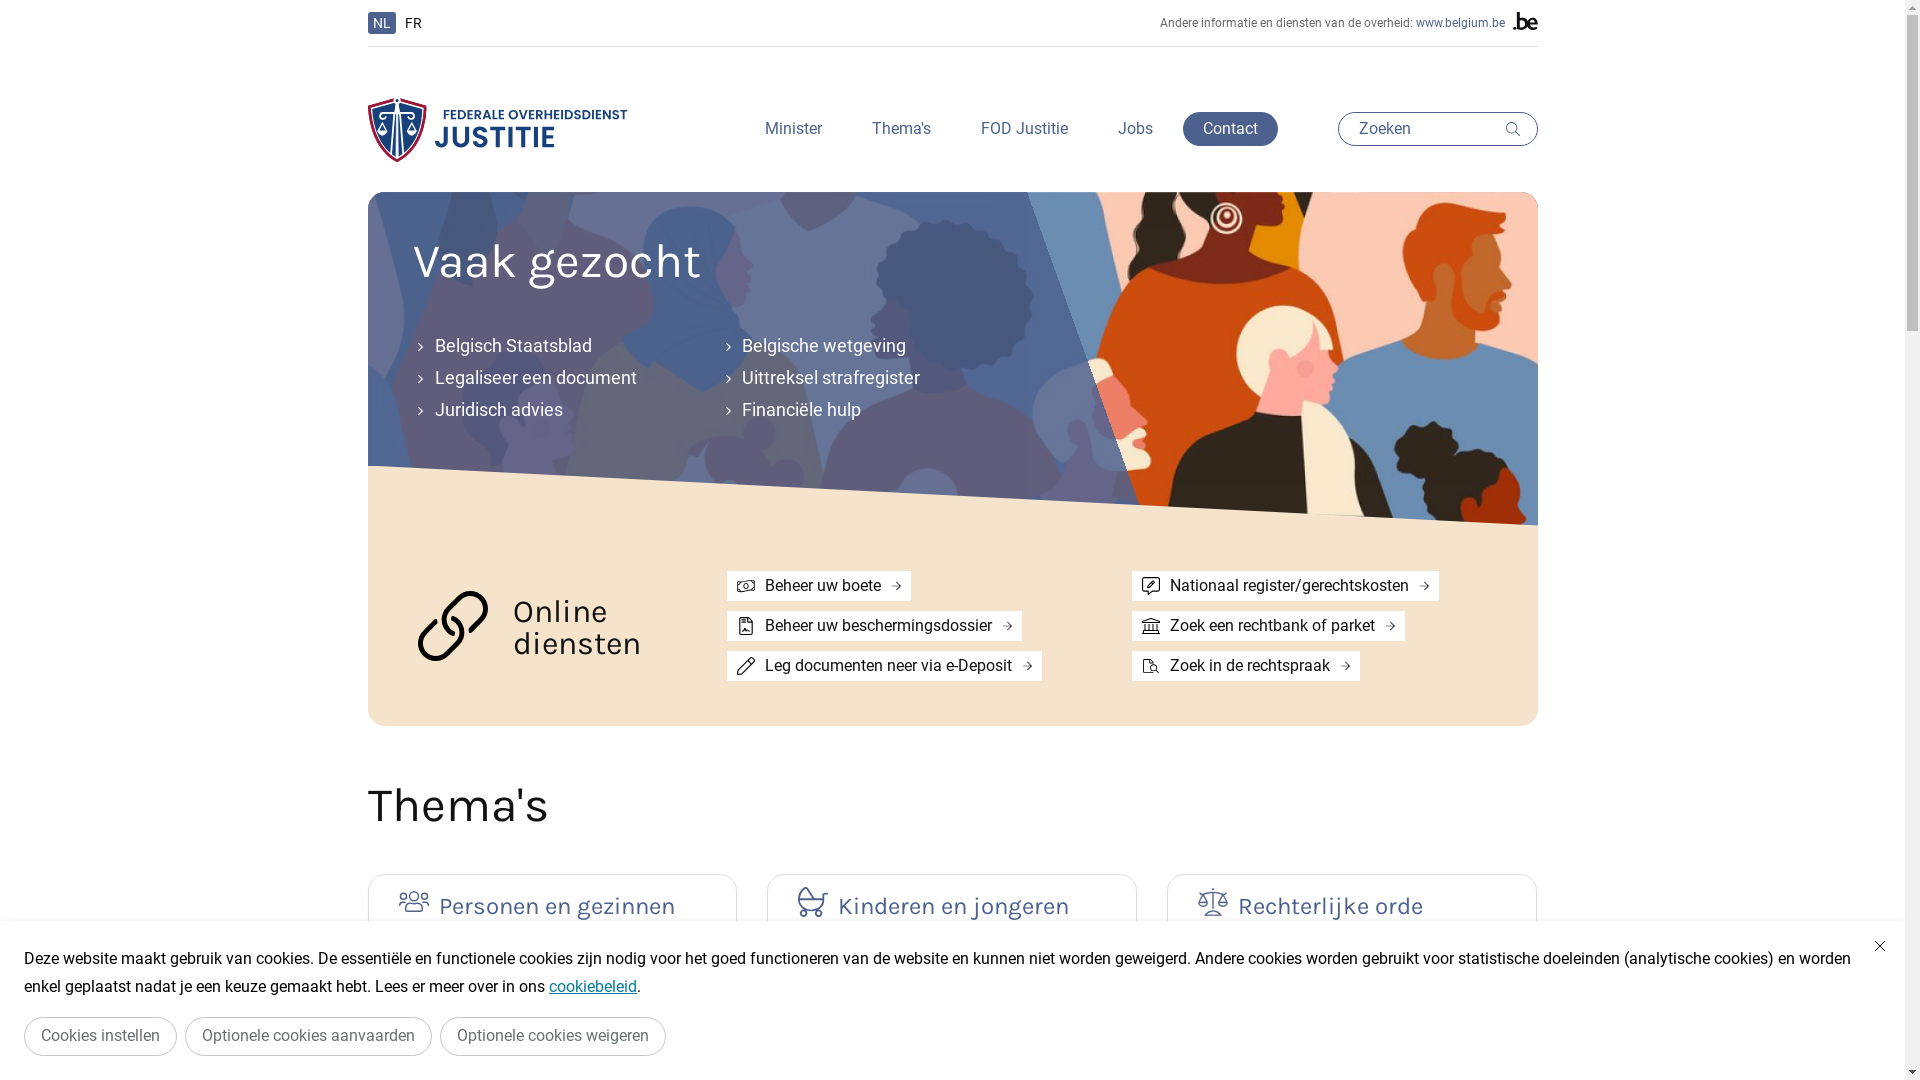 The height and width of the screenshot is (1080, 1920). I want to click on Meer, so click(952, 1010).